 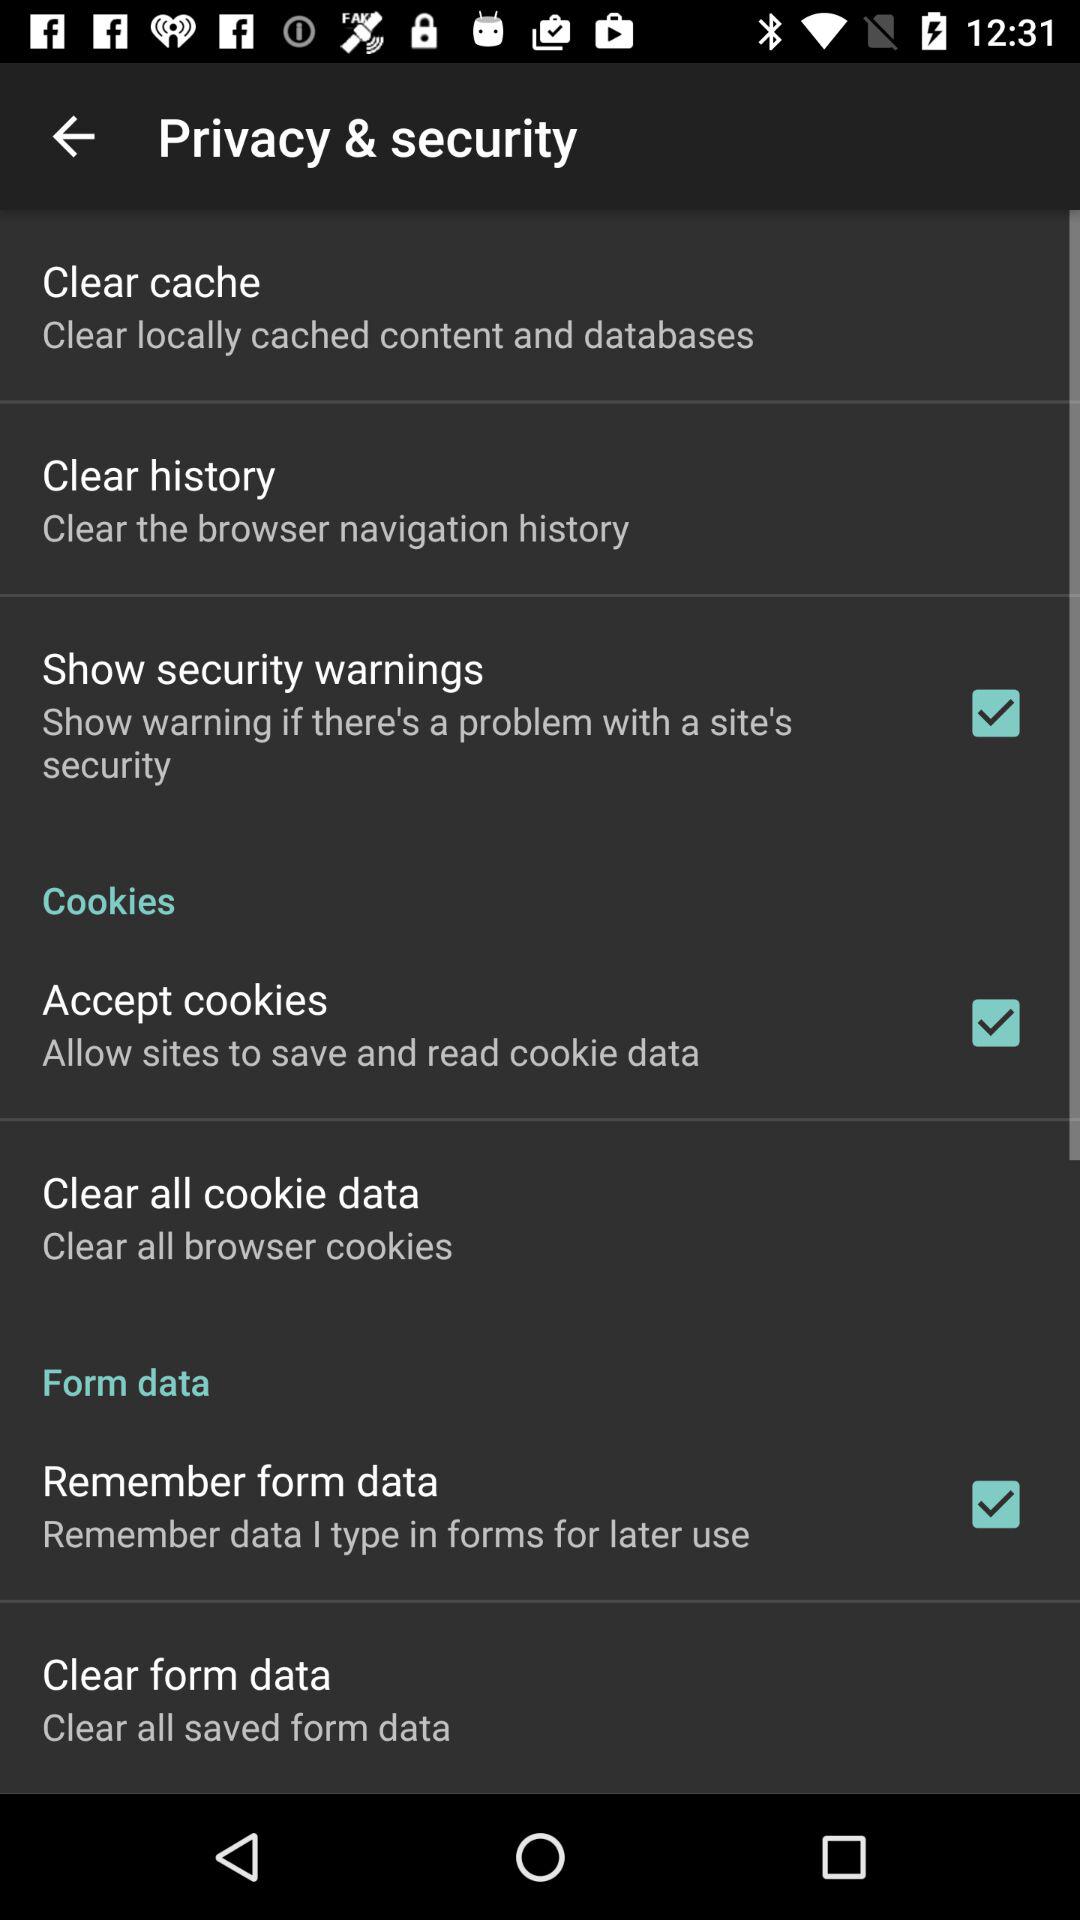 I want to click on select the app below the clear cache item, so click(x=398, y=334).